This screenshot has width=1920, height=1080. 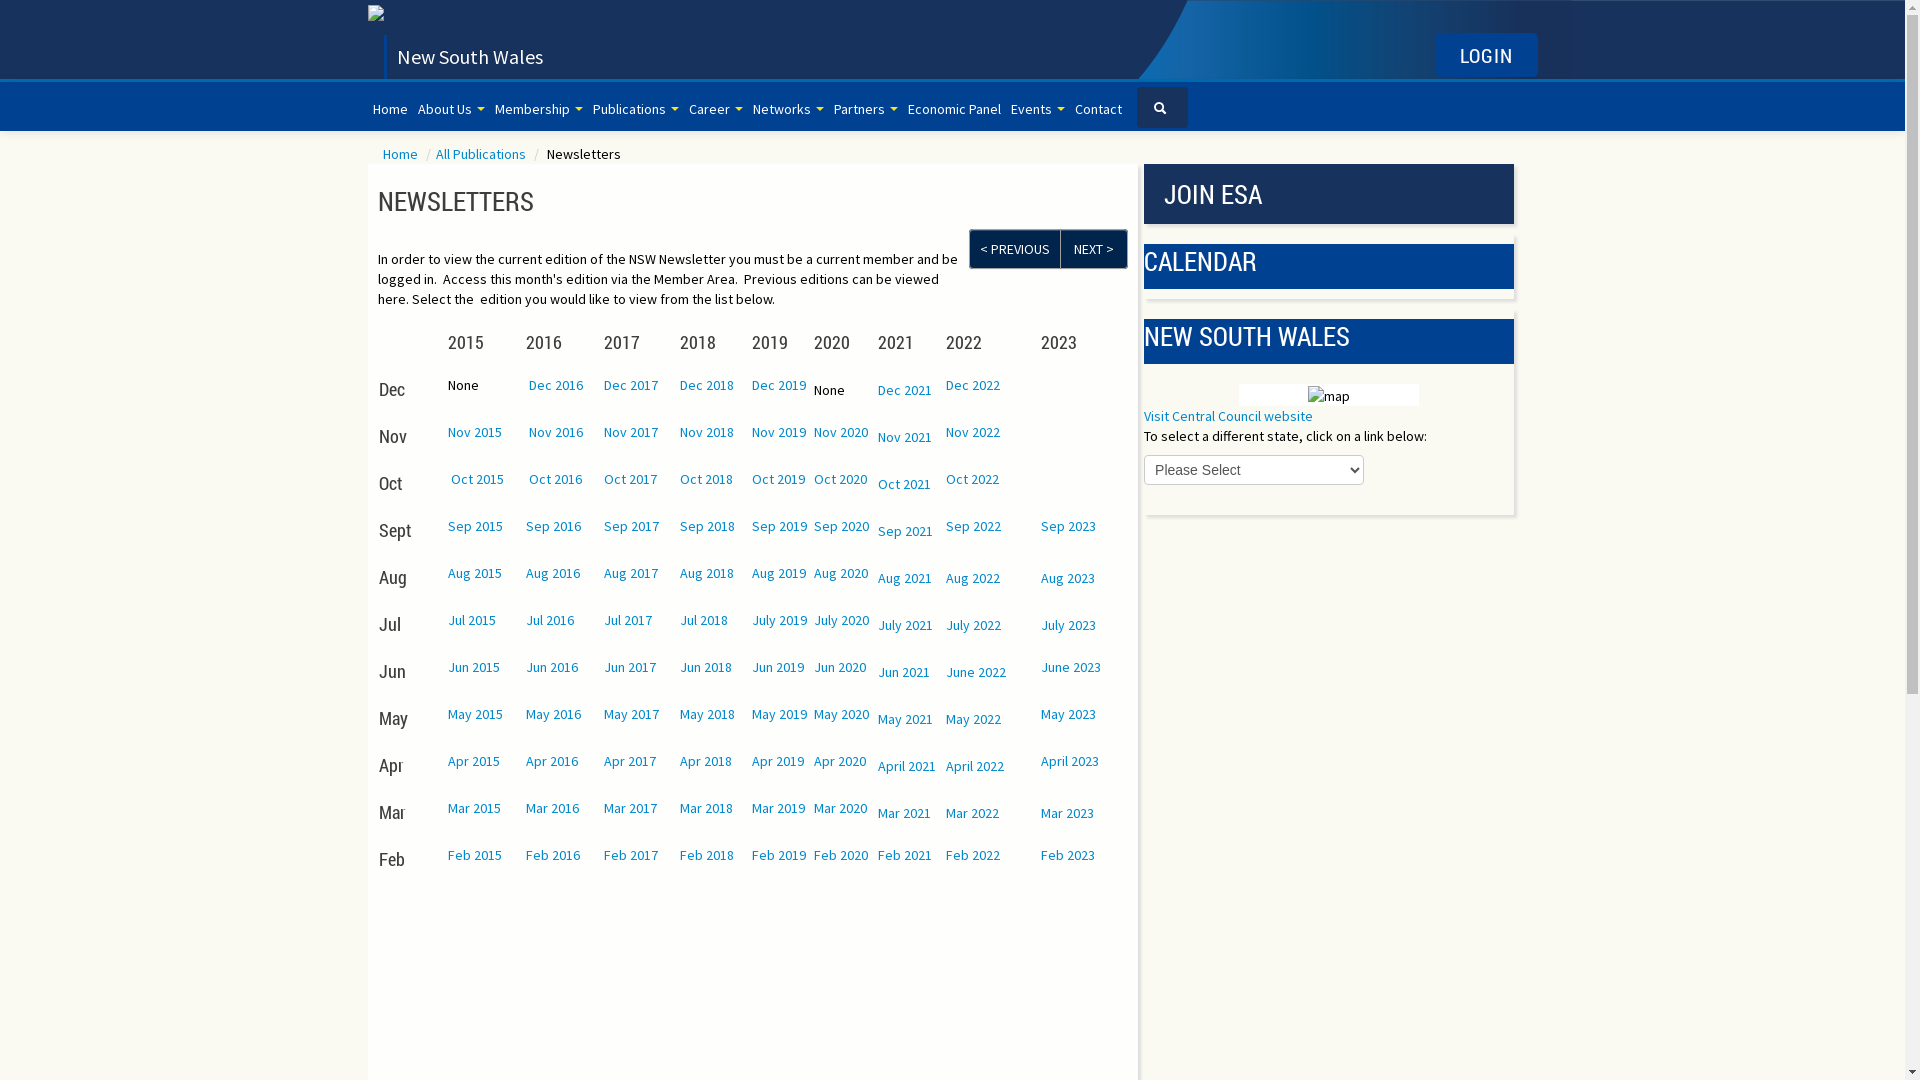 What do you see at coordinates (842, 713) in the screenshot?
I see `May 2020` at bounding box center [842, 713].